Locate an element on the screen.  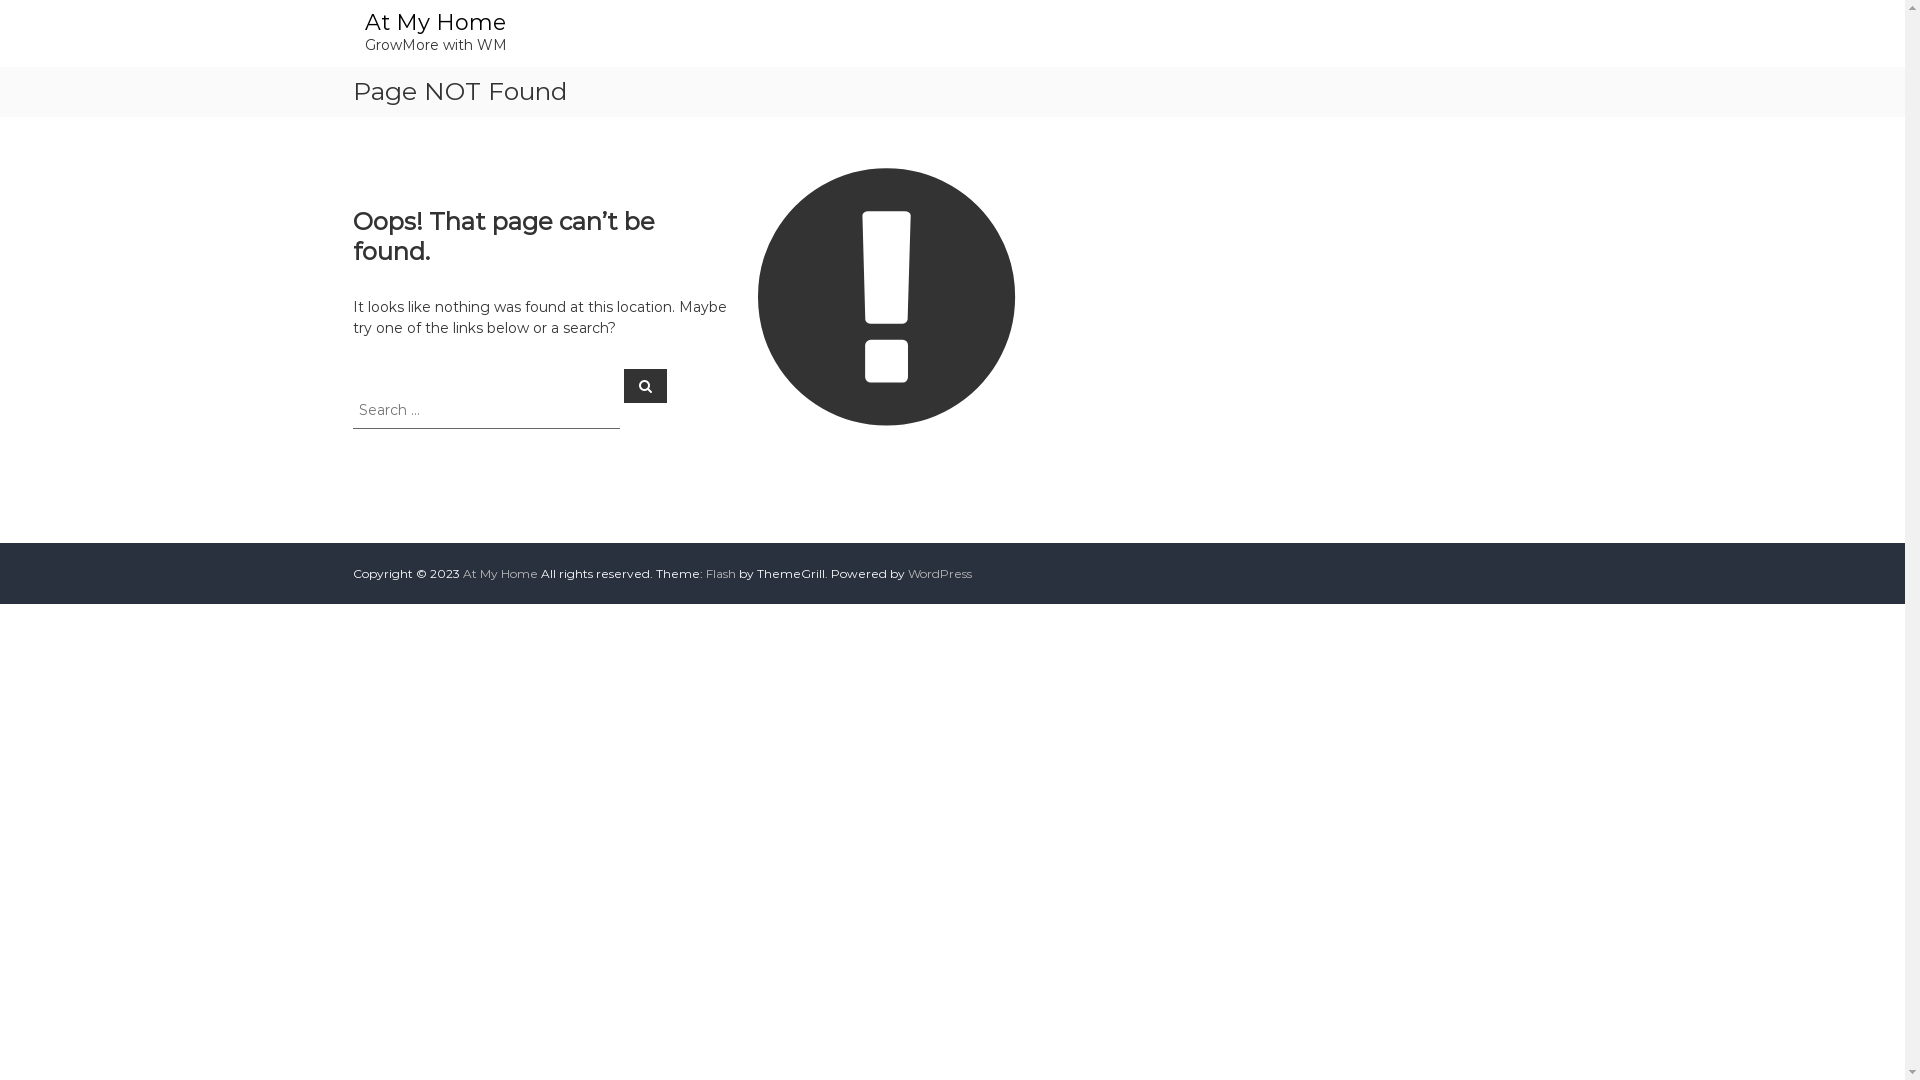
WordPress is located at coordinates (940, 574).